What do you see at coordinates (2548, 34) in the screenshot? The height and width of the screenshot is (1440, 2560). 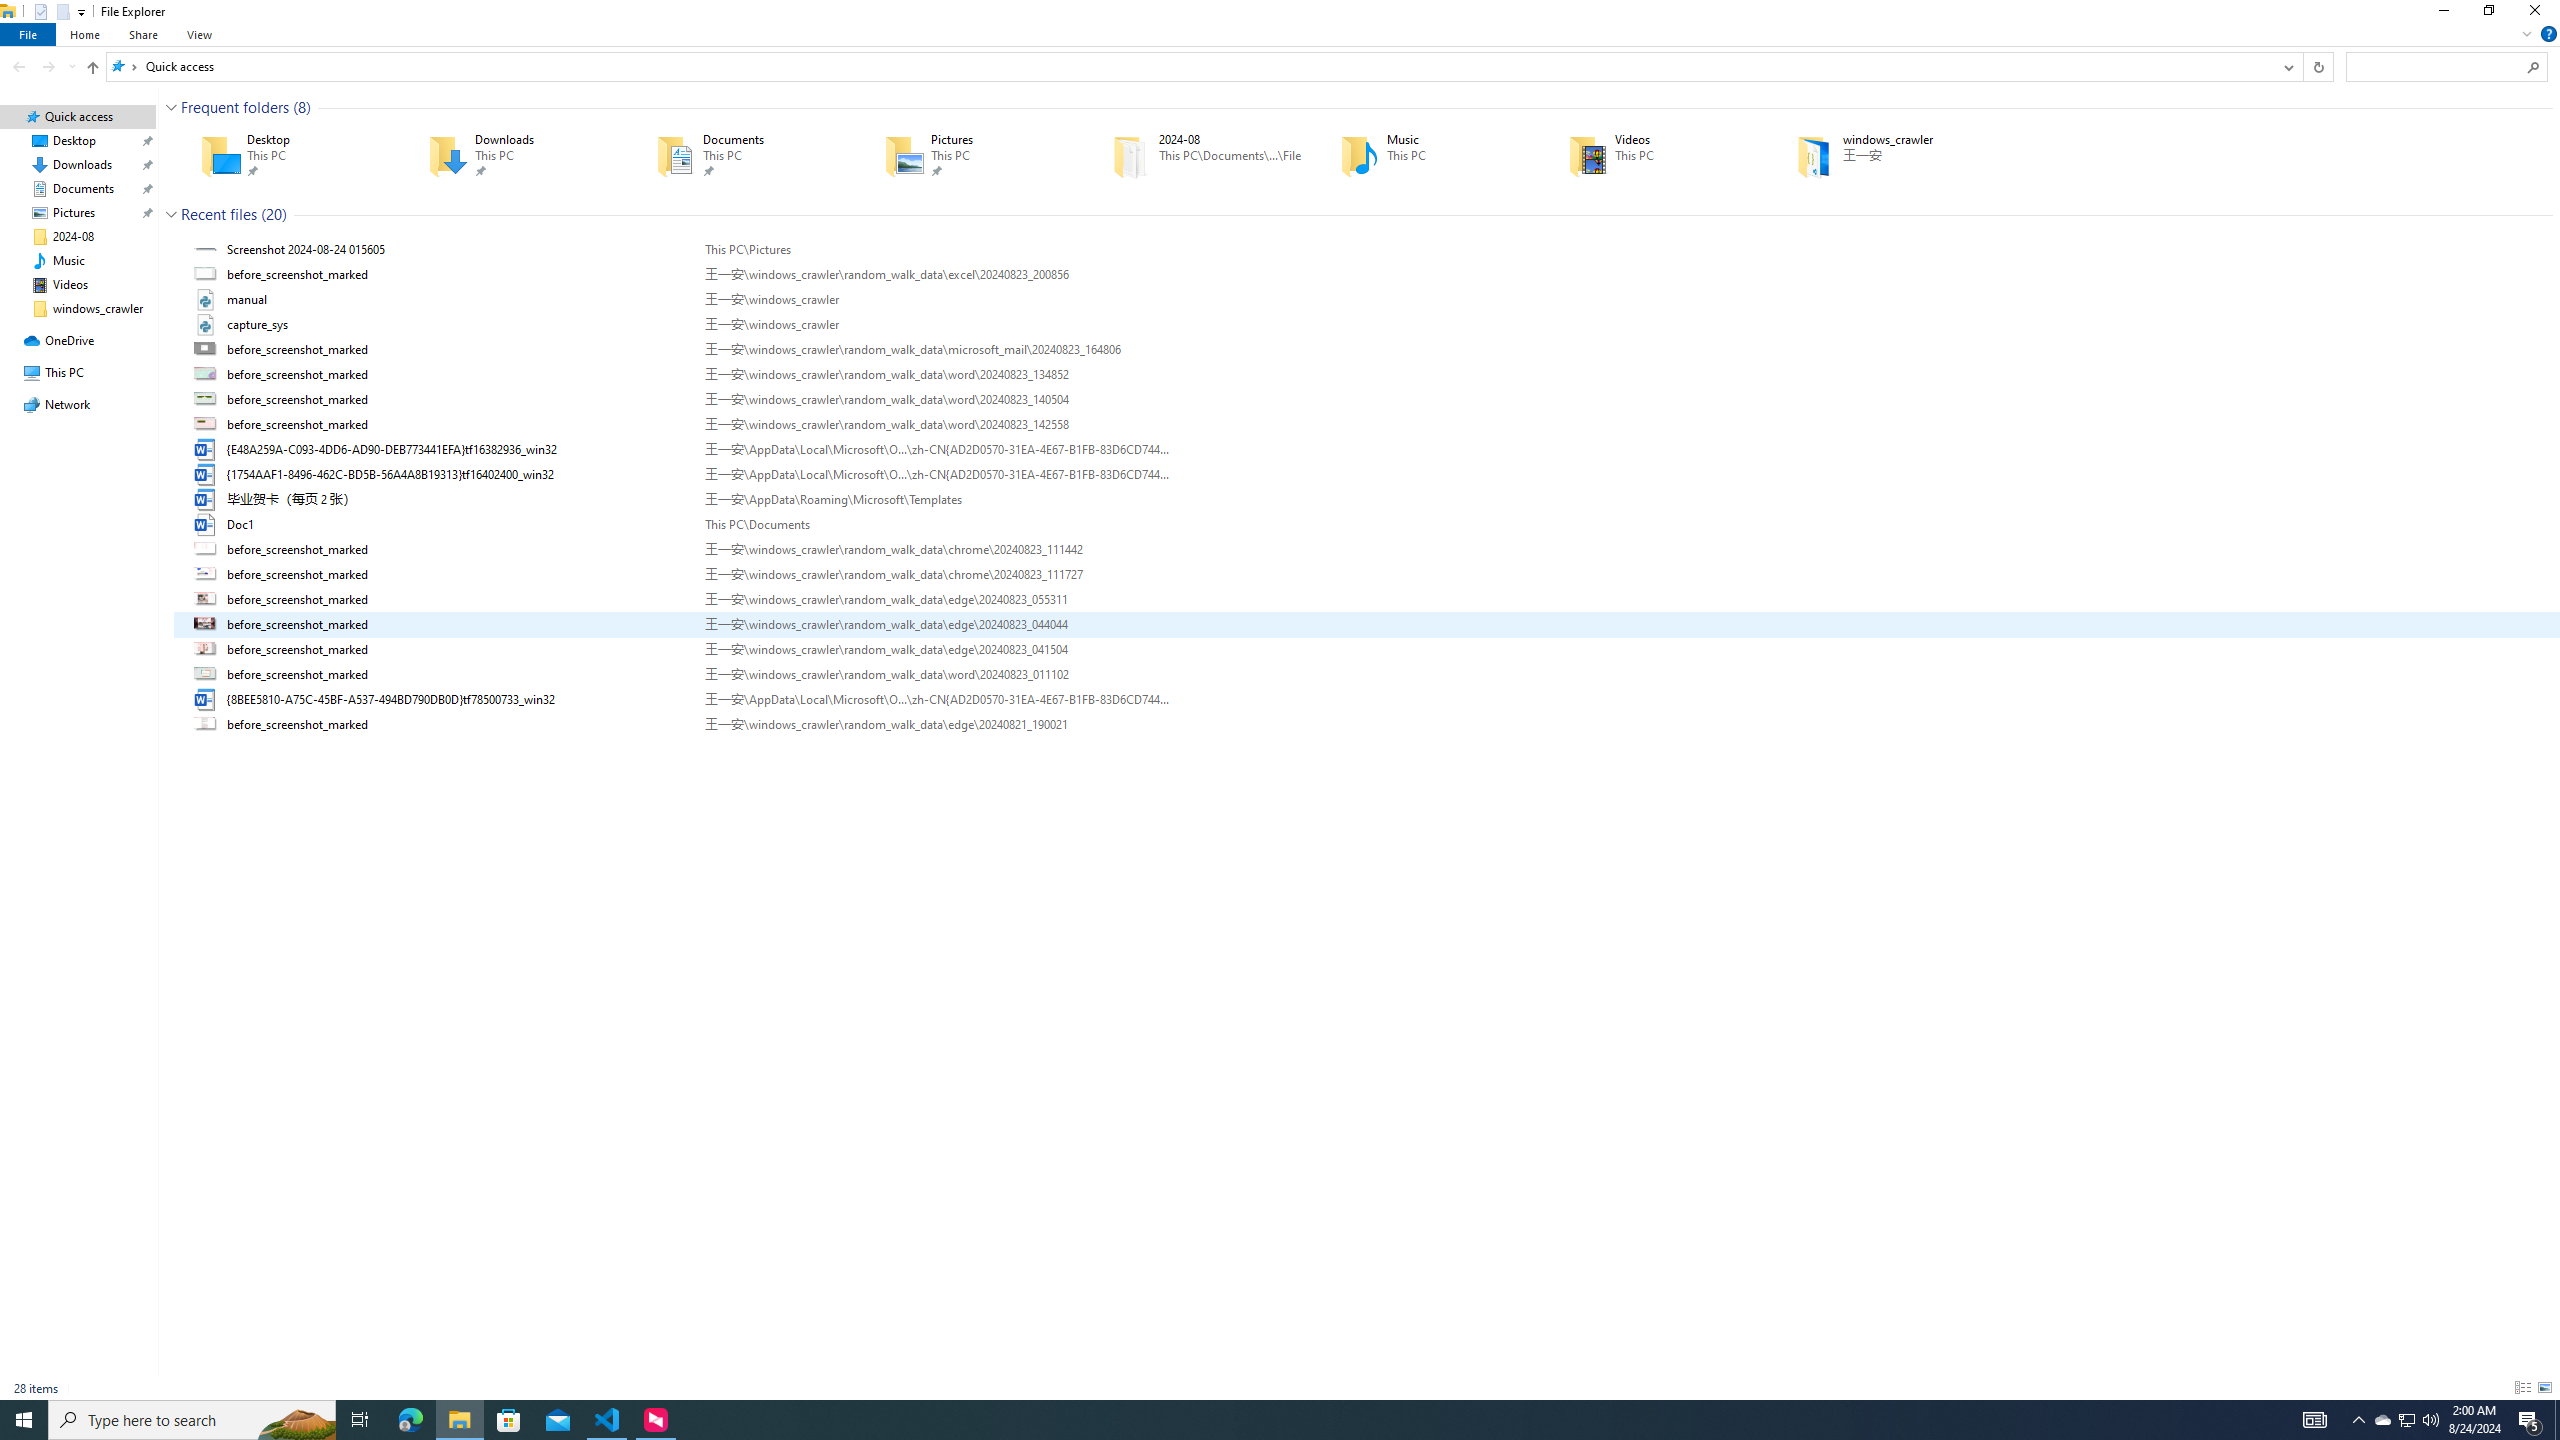 I see `Help` at bounding box center [2548, 34].